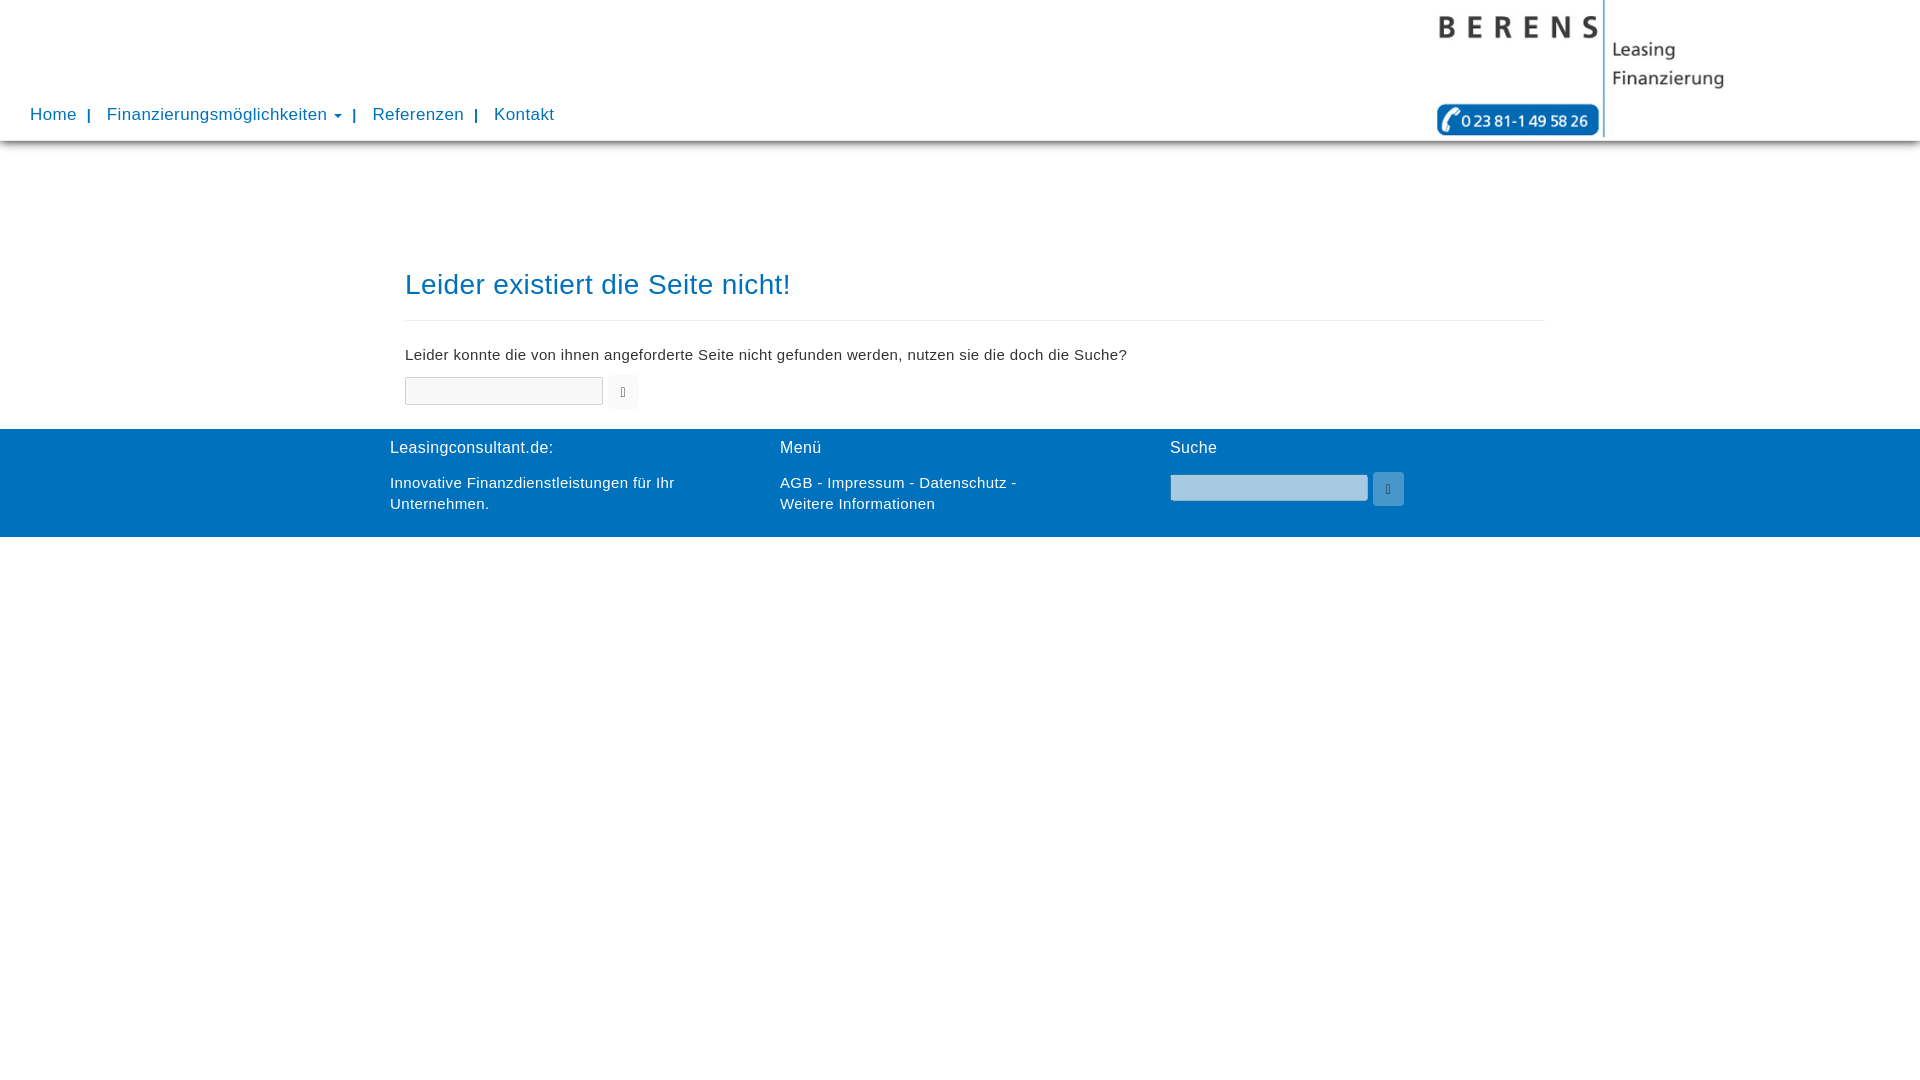 This screenshot has width=1920, height=1080. I want to click on Referenzen, so click(418, 114).